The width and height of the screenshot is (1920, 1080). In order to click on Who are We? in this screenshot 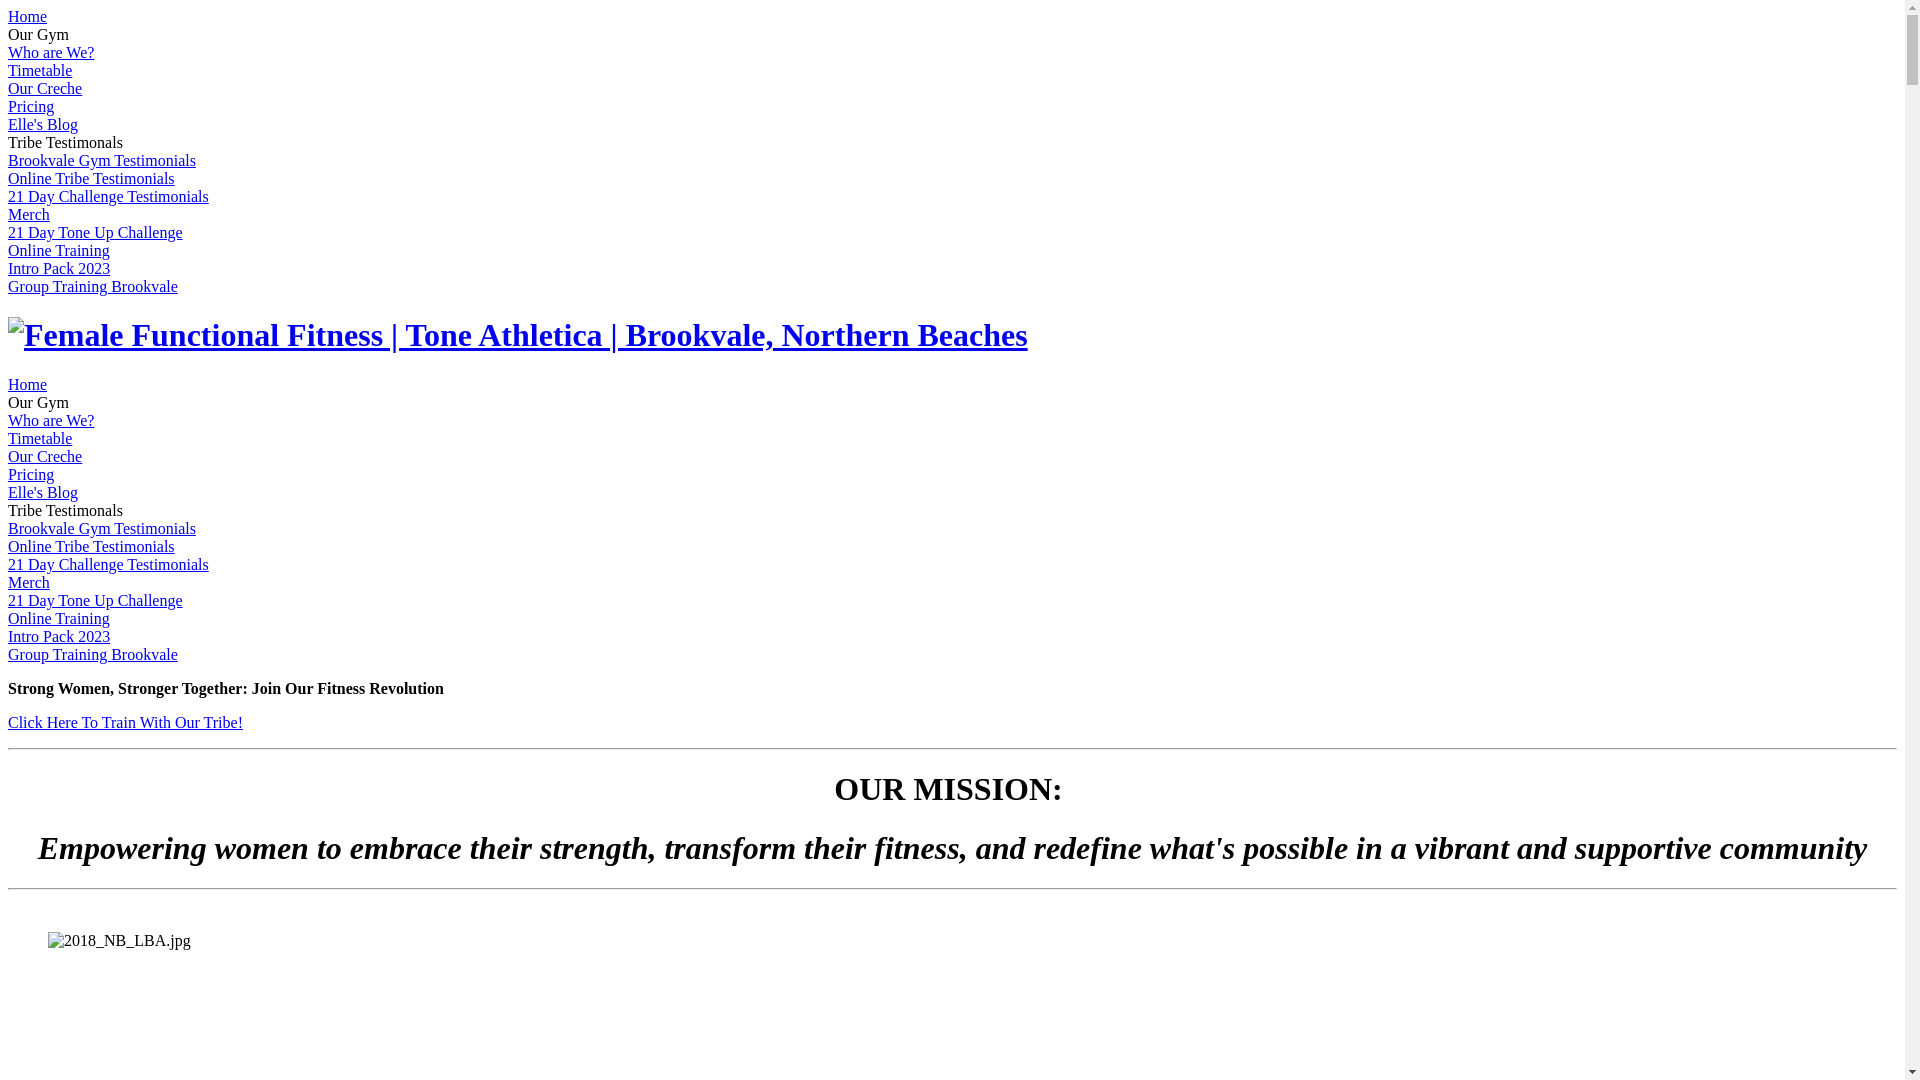, I will do `click(51, 420)`.